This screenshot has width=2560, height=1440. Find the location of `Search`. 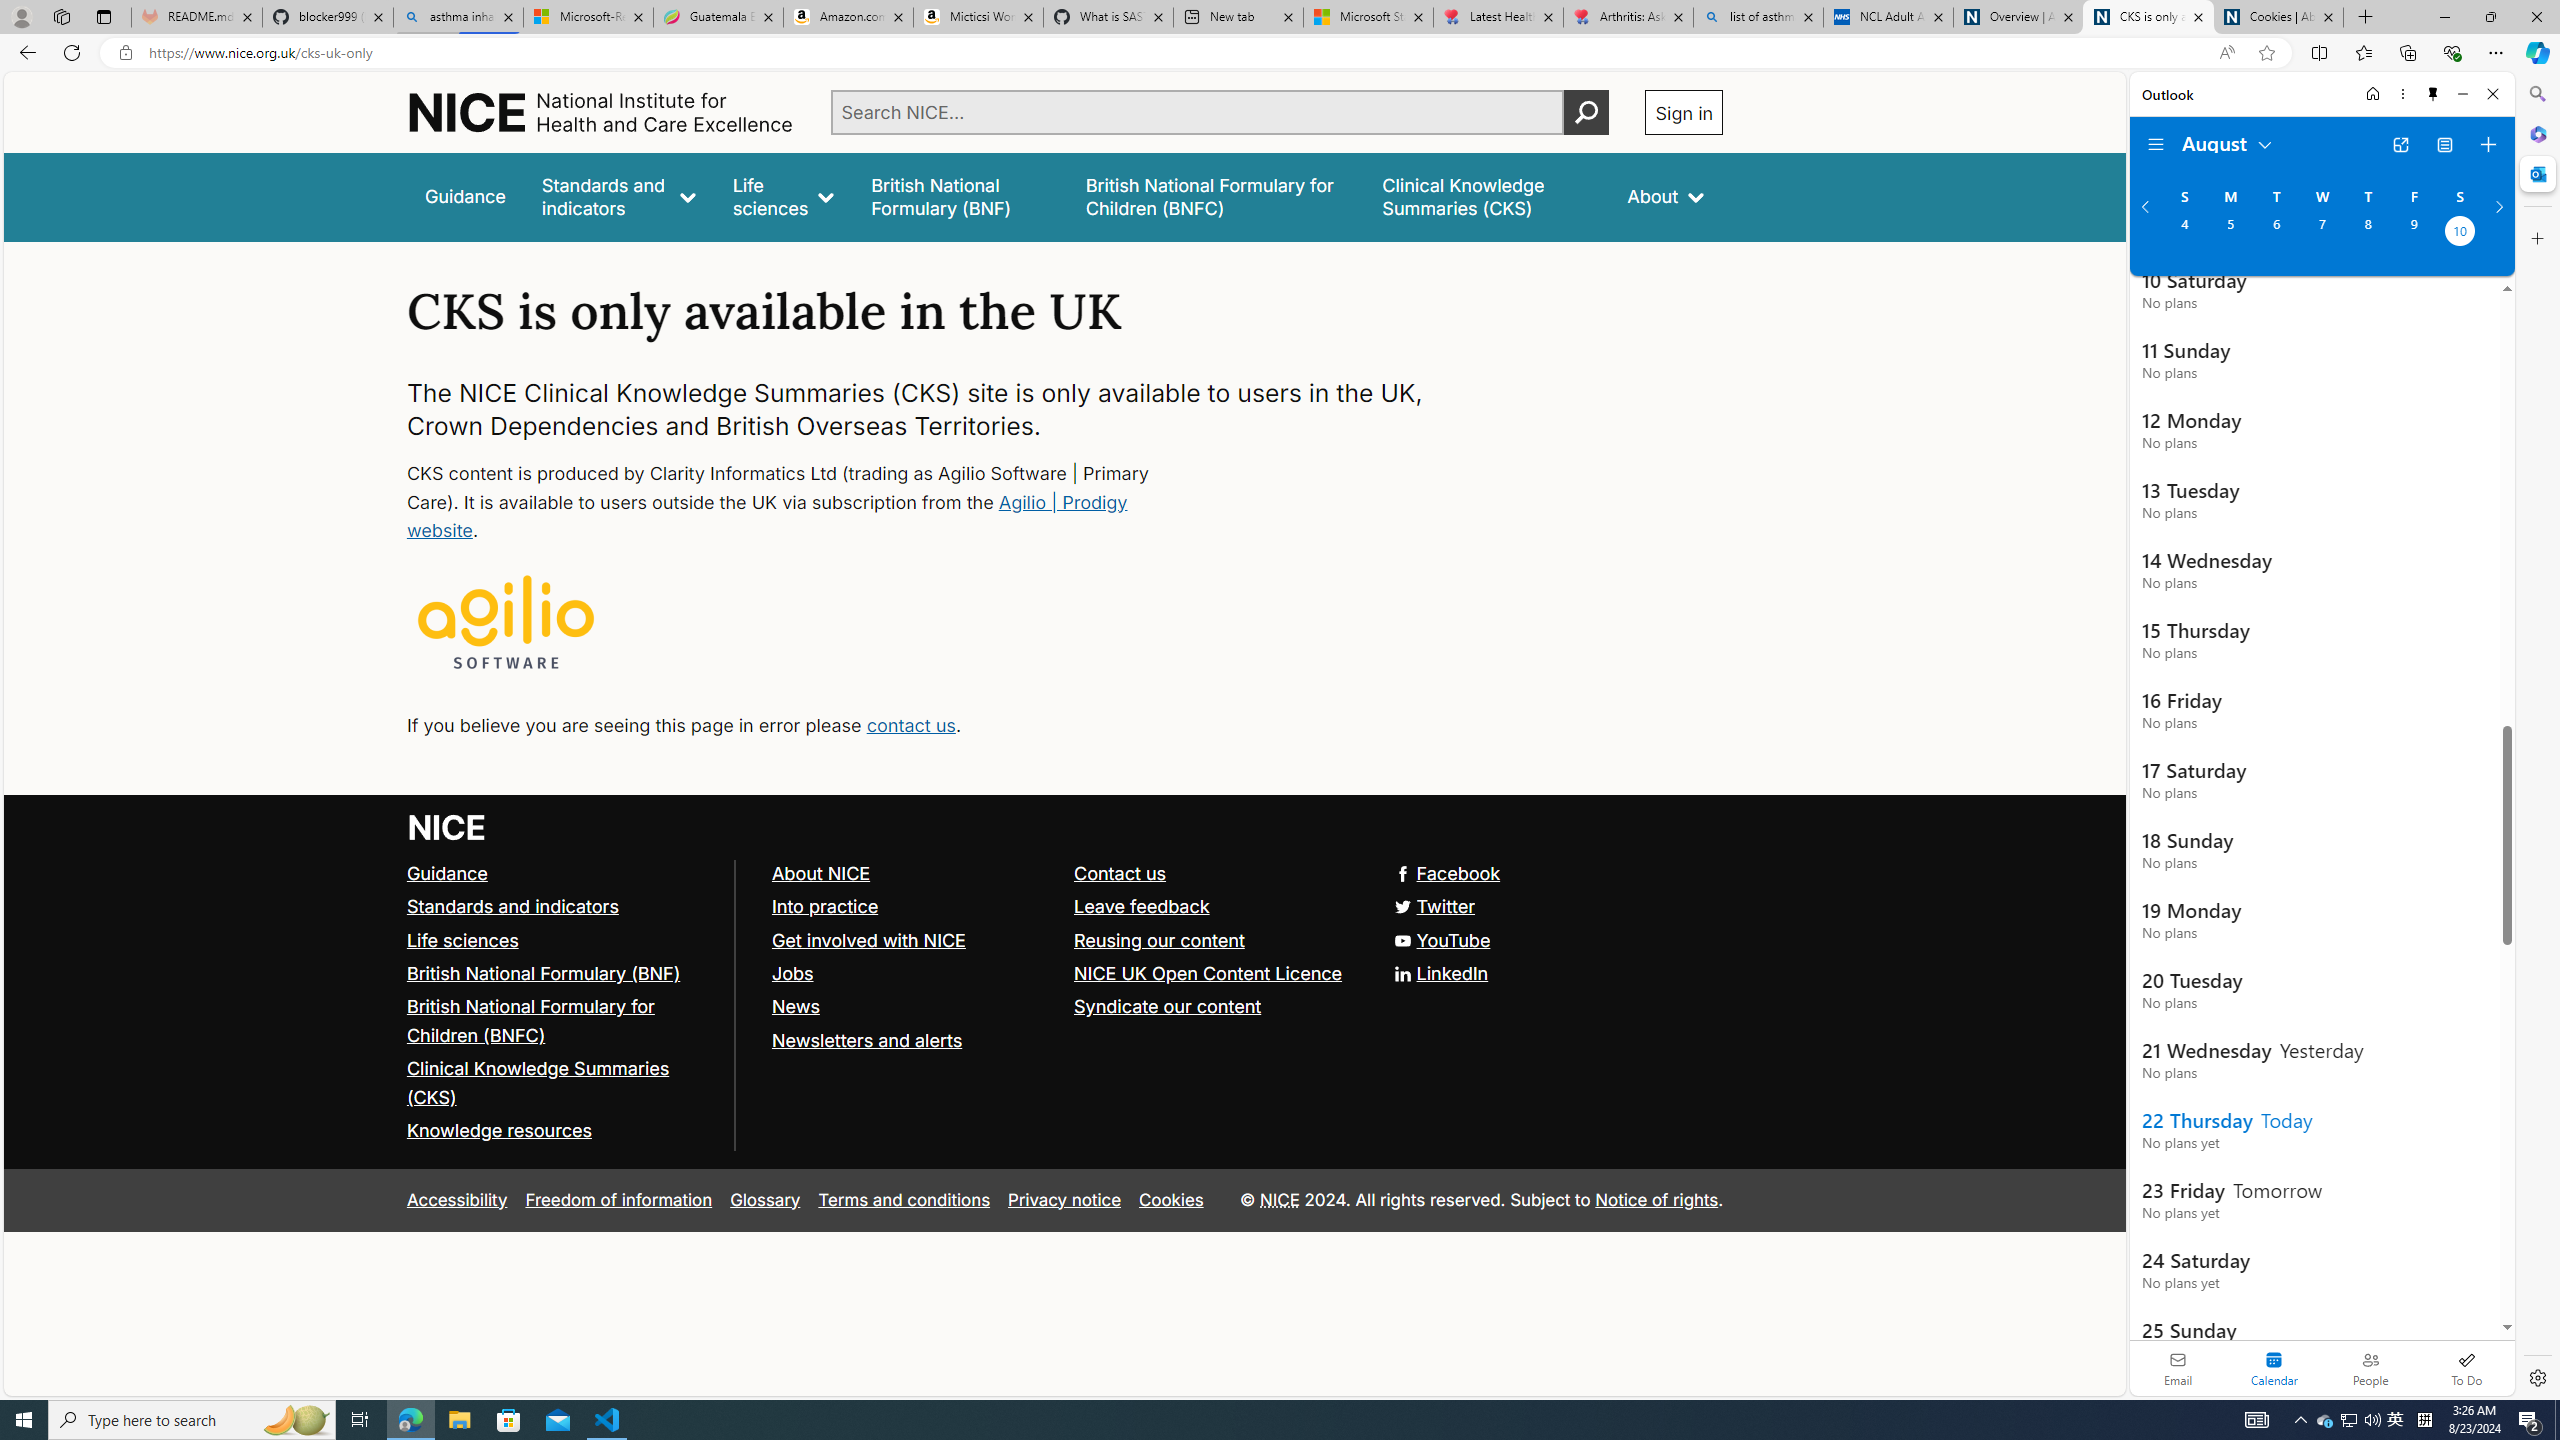

Search is located at coordinates (2536, 94).